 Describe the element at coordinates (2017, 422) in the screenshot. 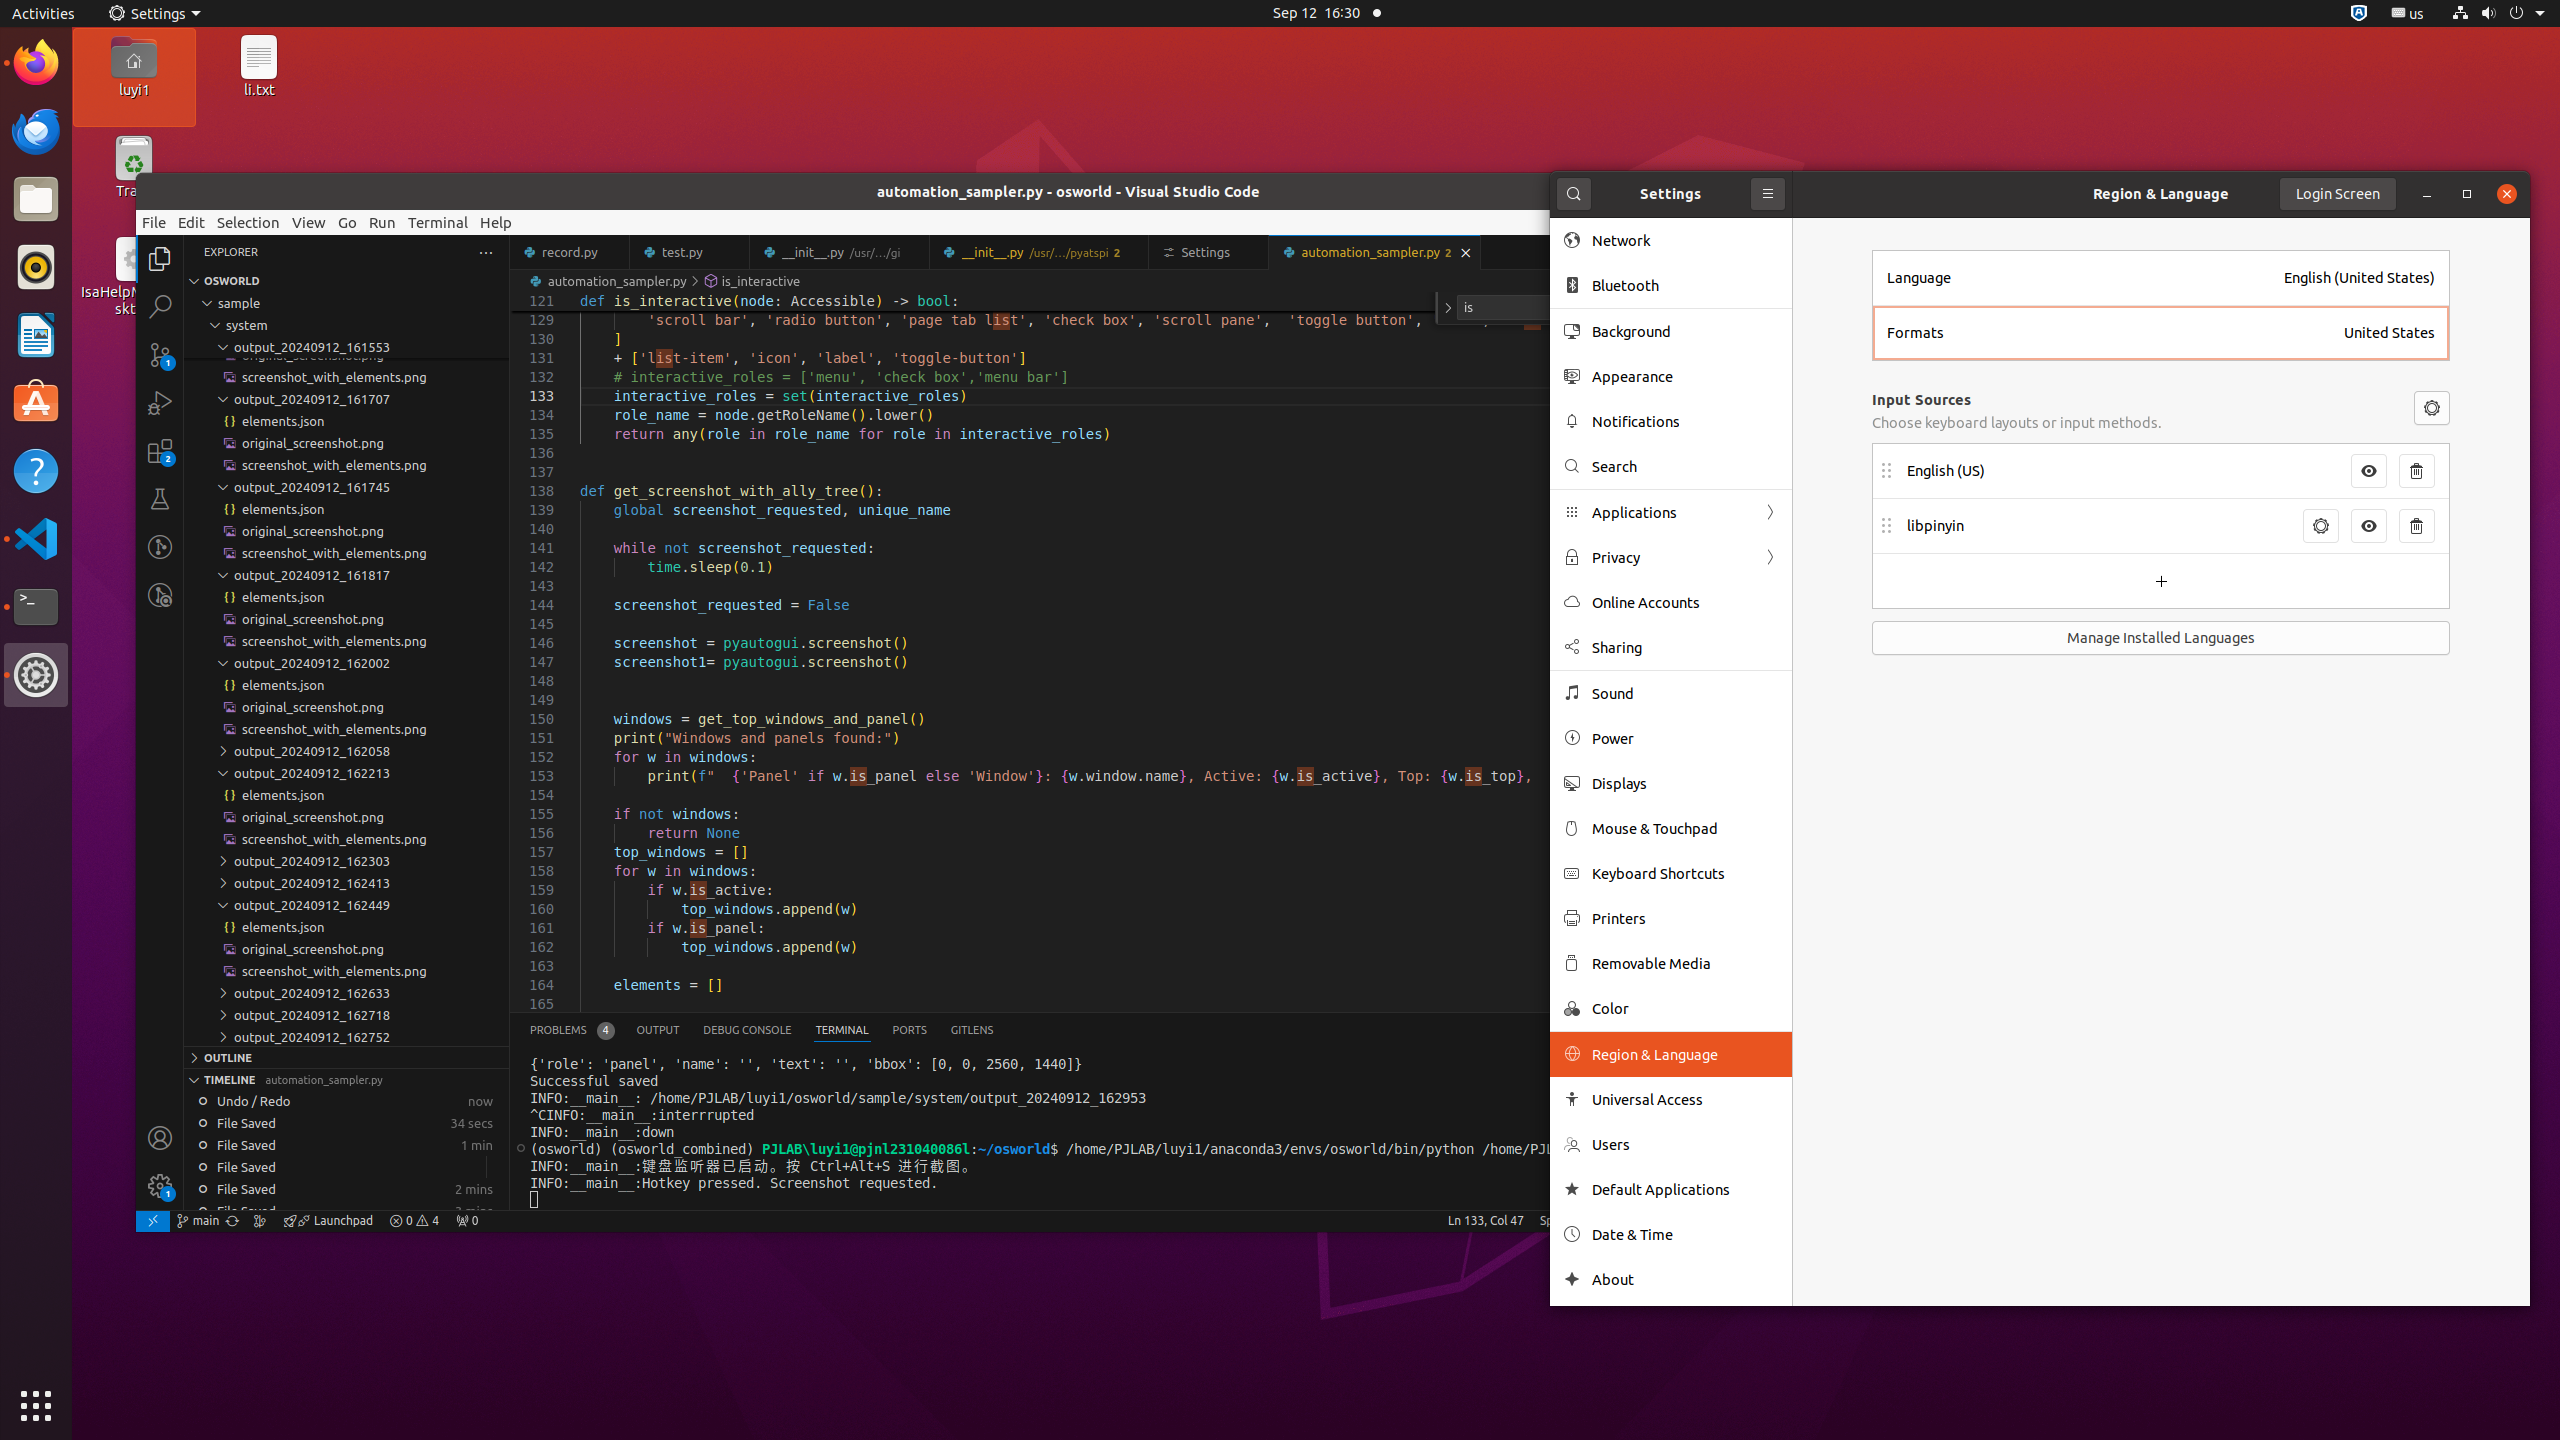

I see `Choose keyboard layouts or input methods.` at that location.